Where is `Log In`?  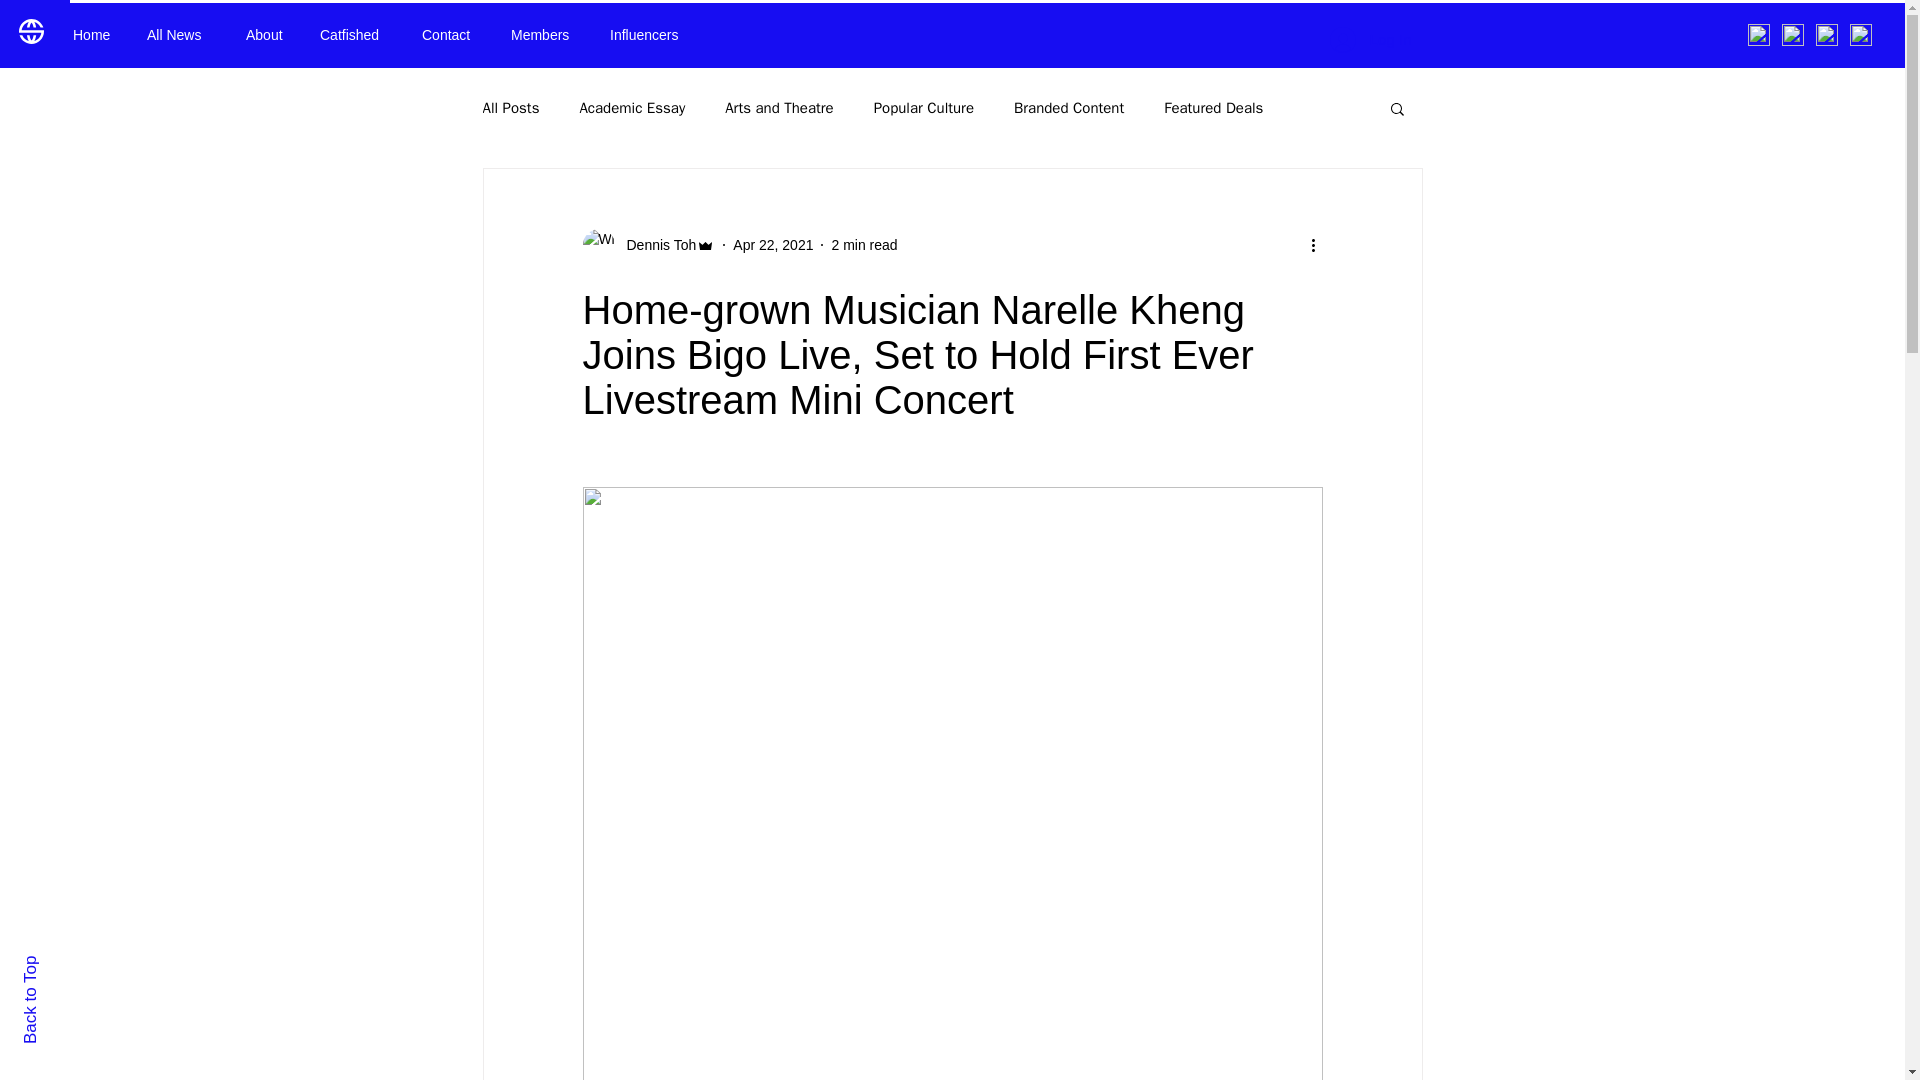
Log In is located at coordinates (1370, 39).